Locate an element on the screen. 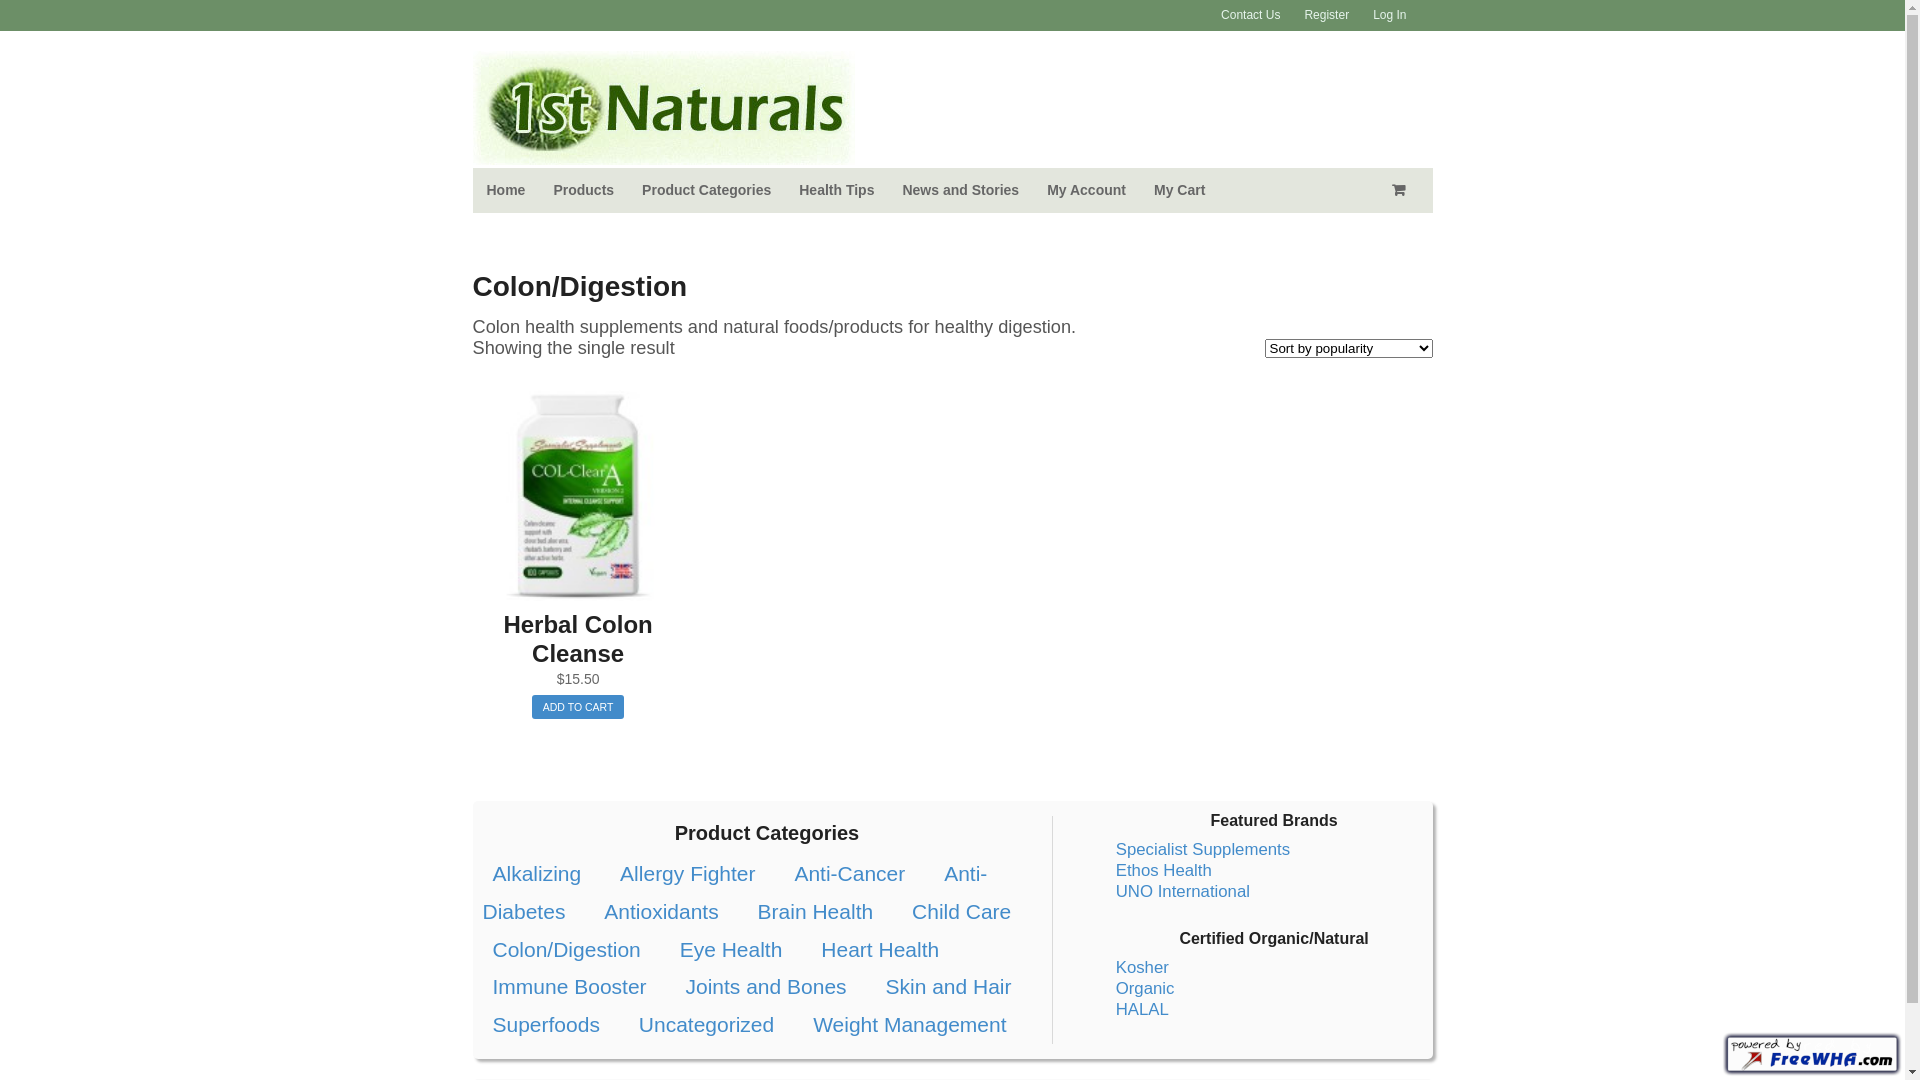 This screenshot has height=1080, width=1920. Register is located at coordinates (1326, 16).